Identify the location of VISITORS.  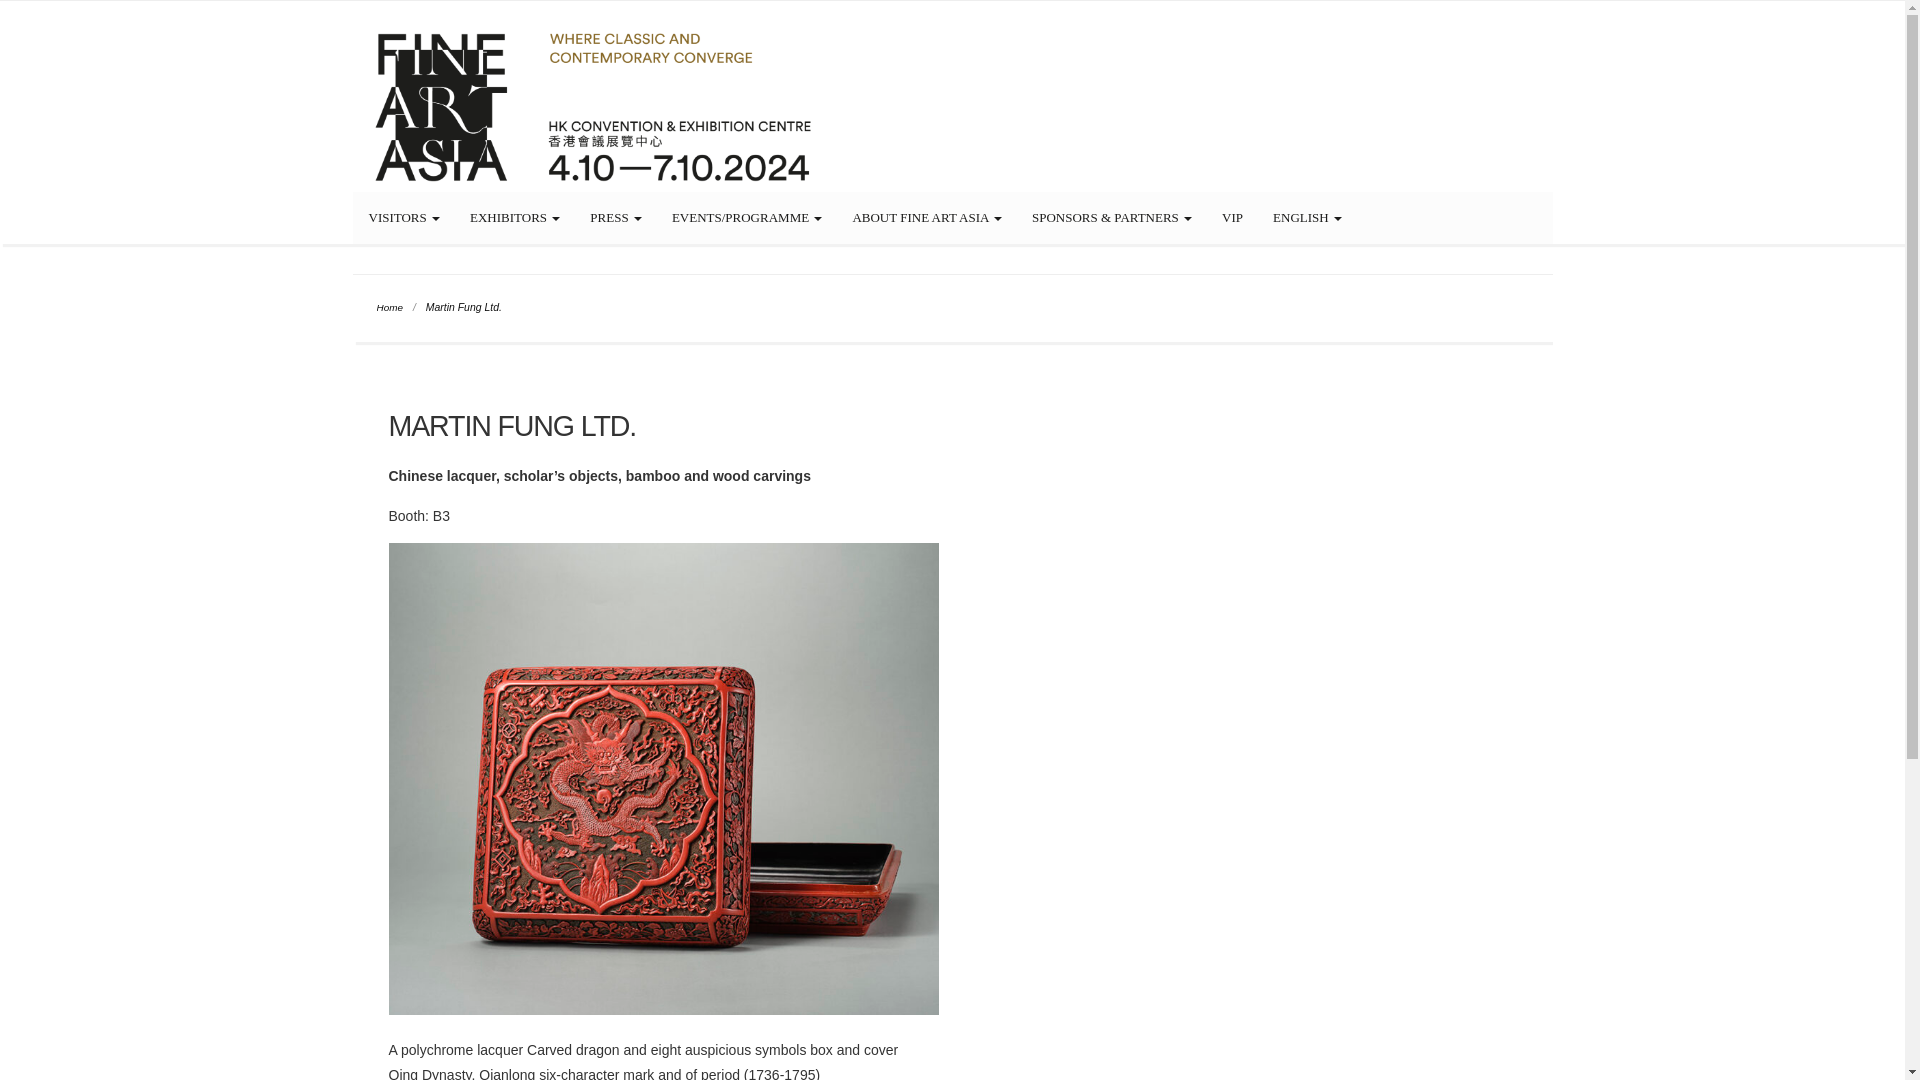
(404, 218).